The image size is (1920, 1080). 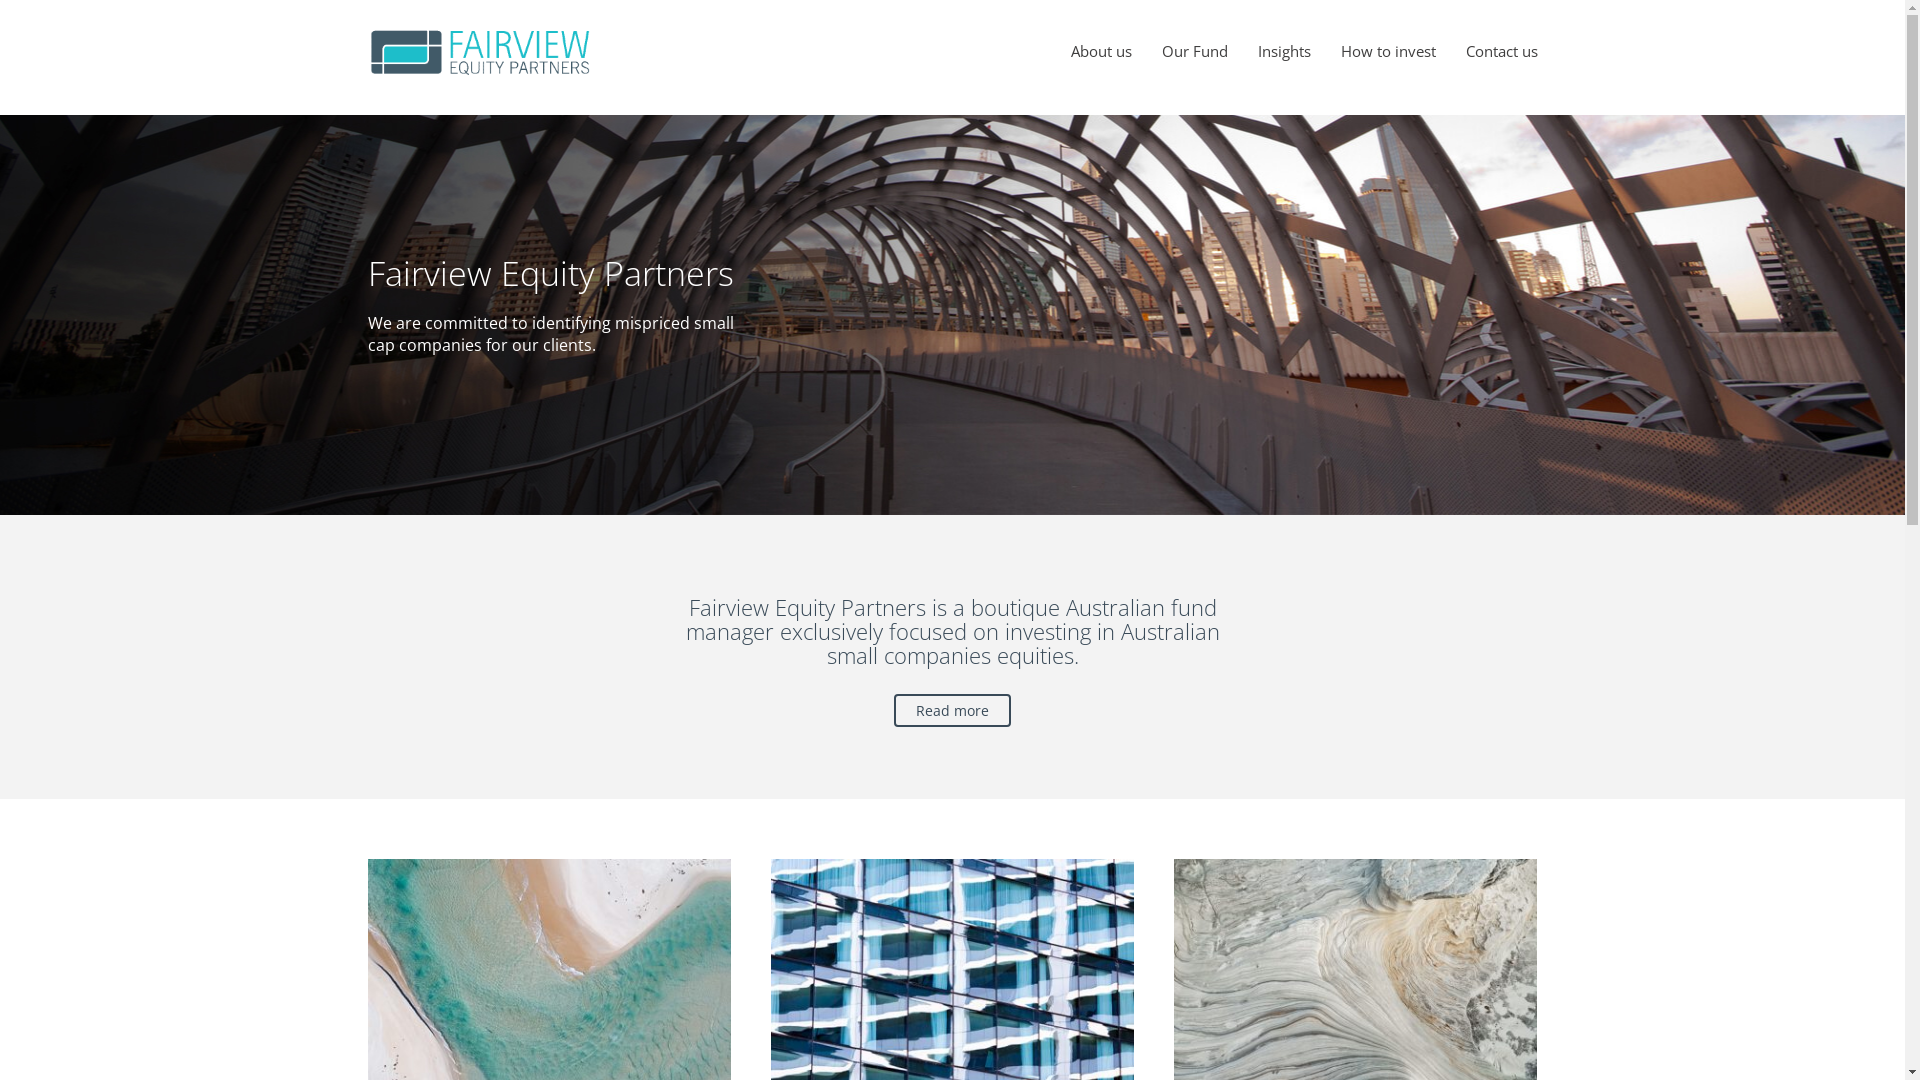 I want to click on About us, so click(x=1100, y=51).